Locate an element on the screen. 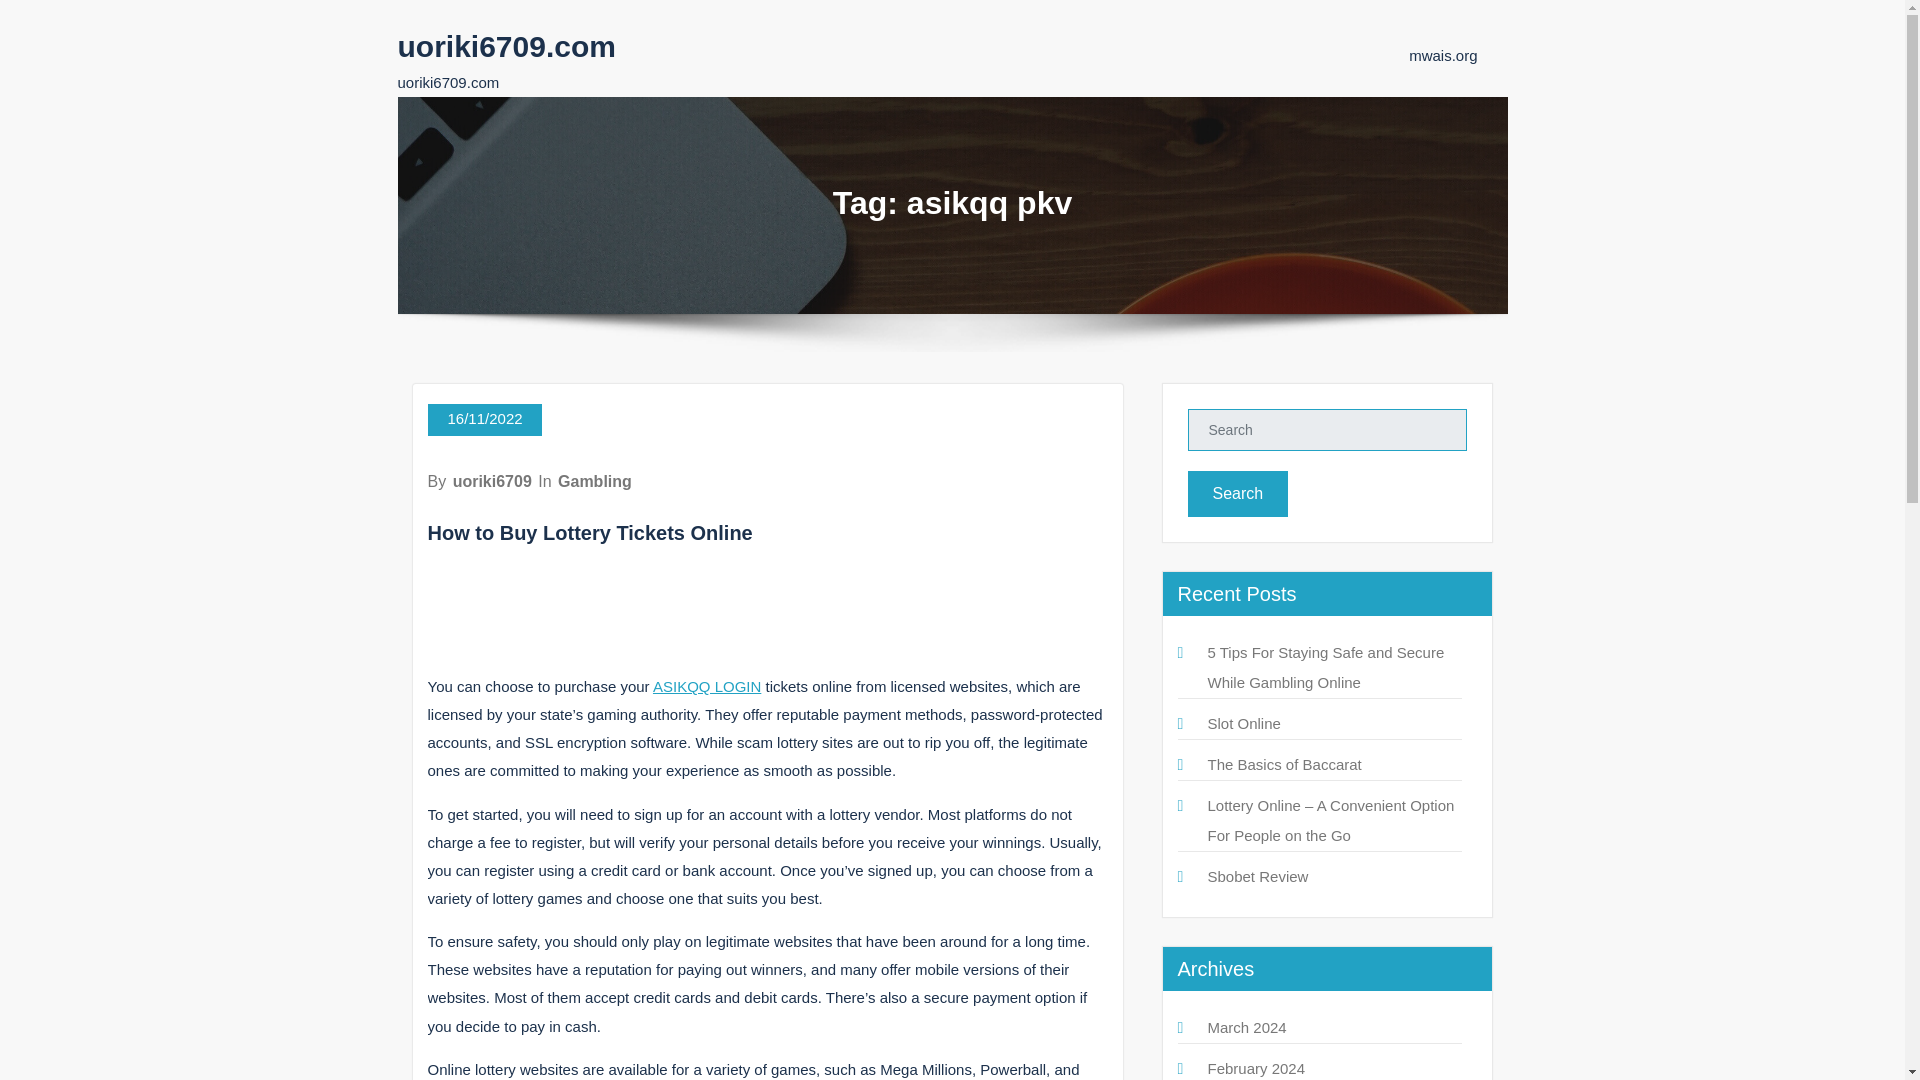 Image resolution: width=1920 pixels, height=1080 pixels. Sbobet Review is located at coordinates (1258, 876).